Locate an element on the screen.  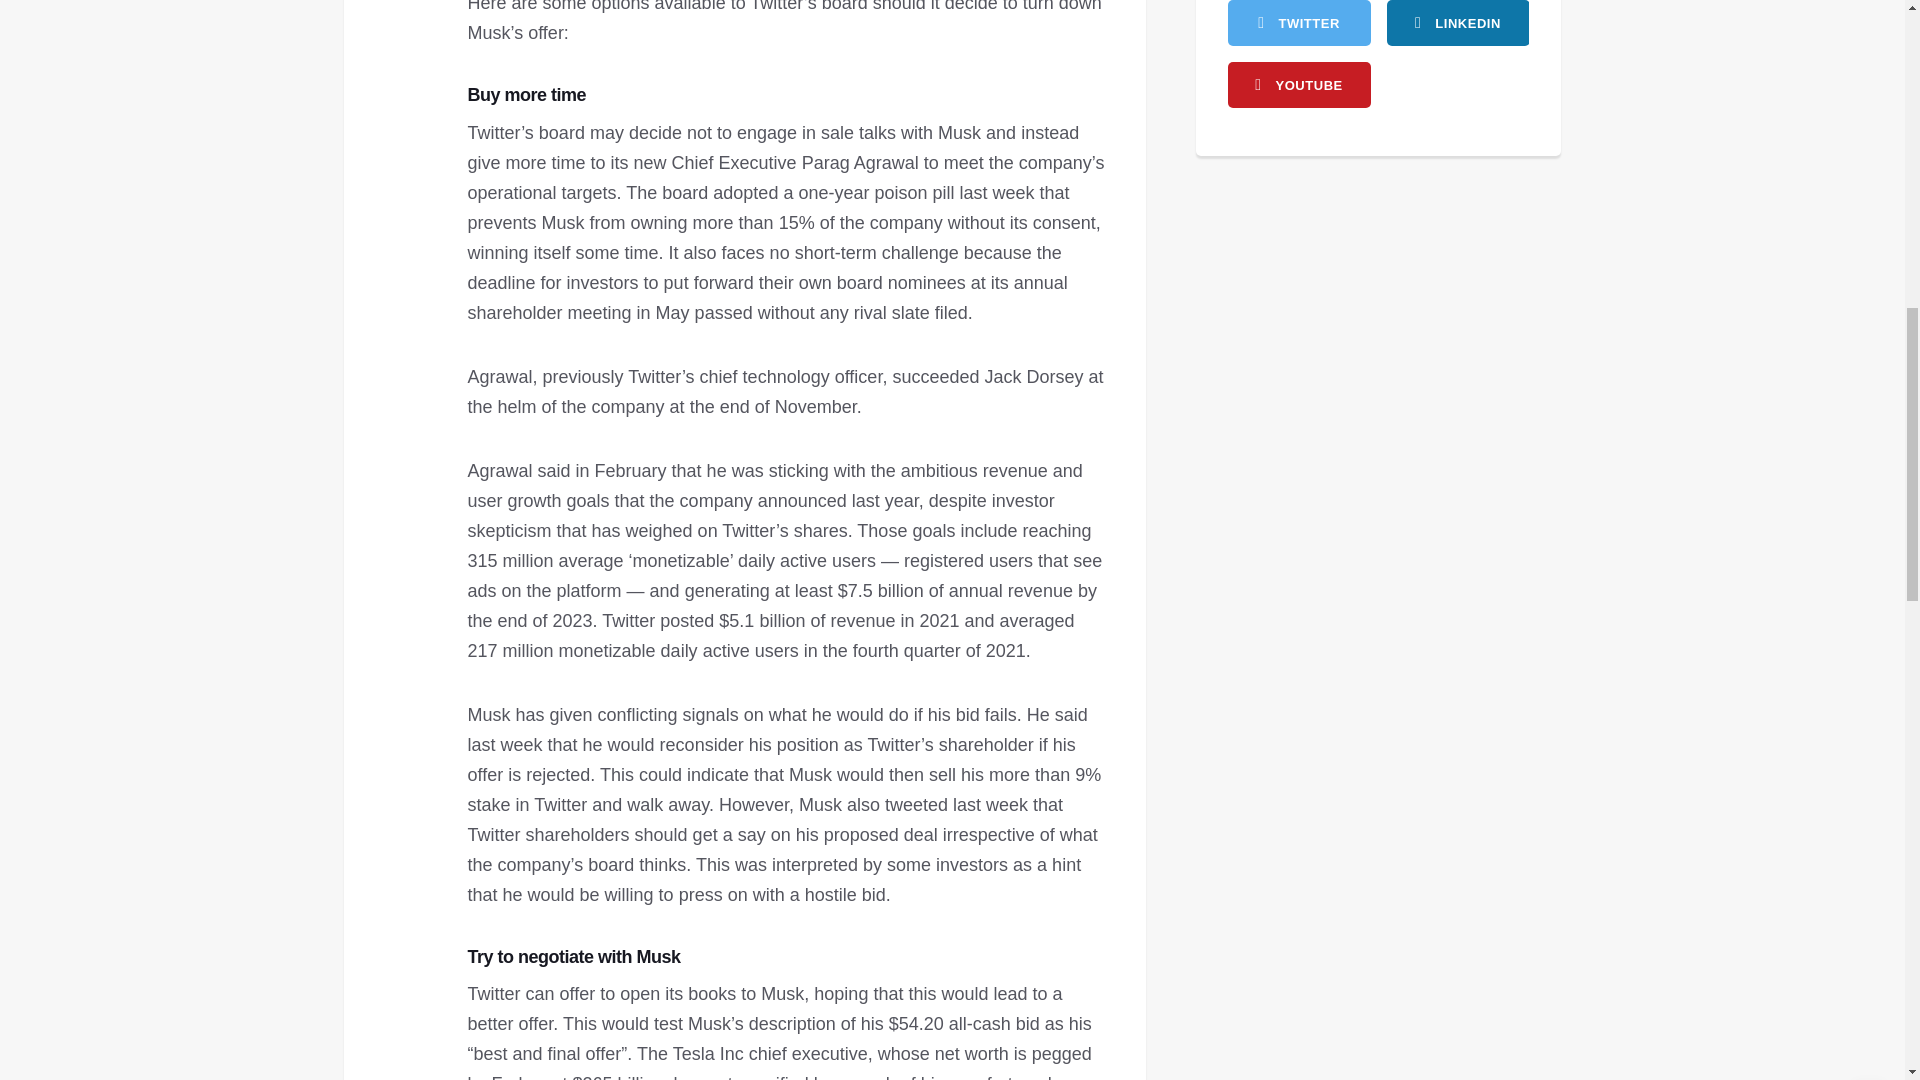
rss is located at coordinates (1457, 23).